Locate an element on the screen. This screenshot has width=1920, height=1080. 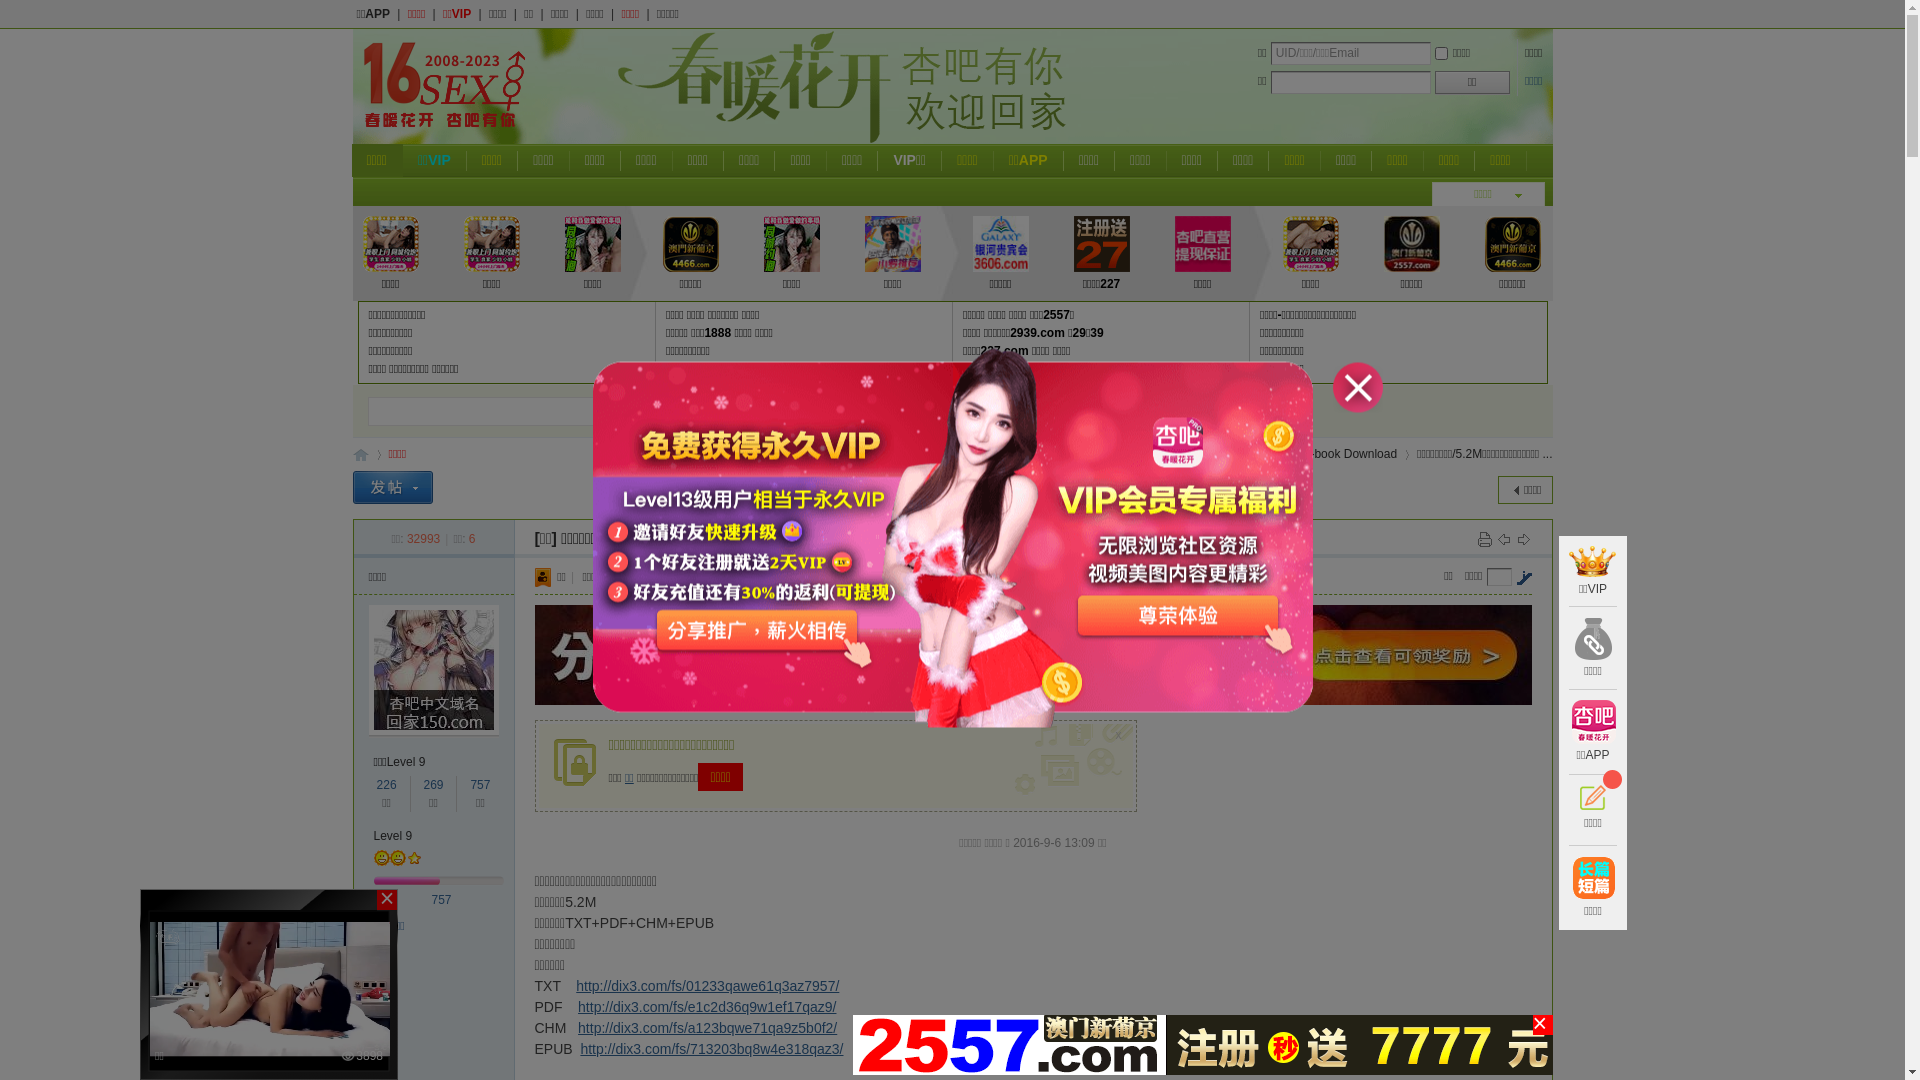
Level 9 is located at coordinates (406, 762).